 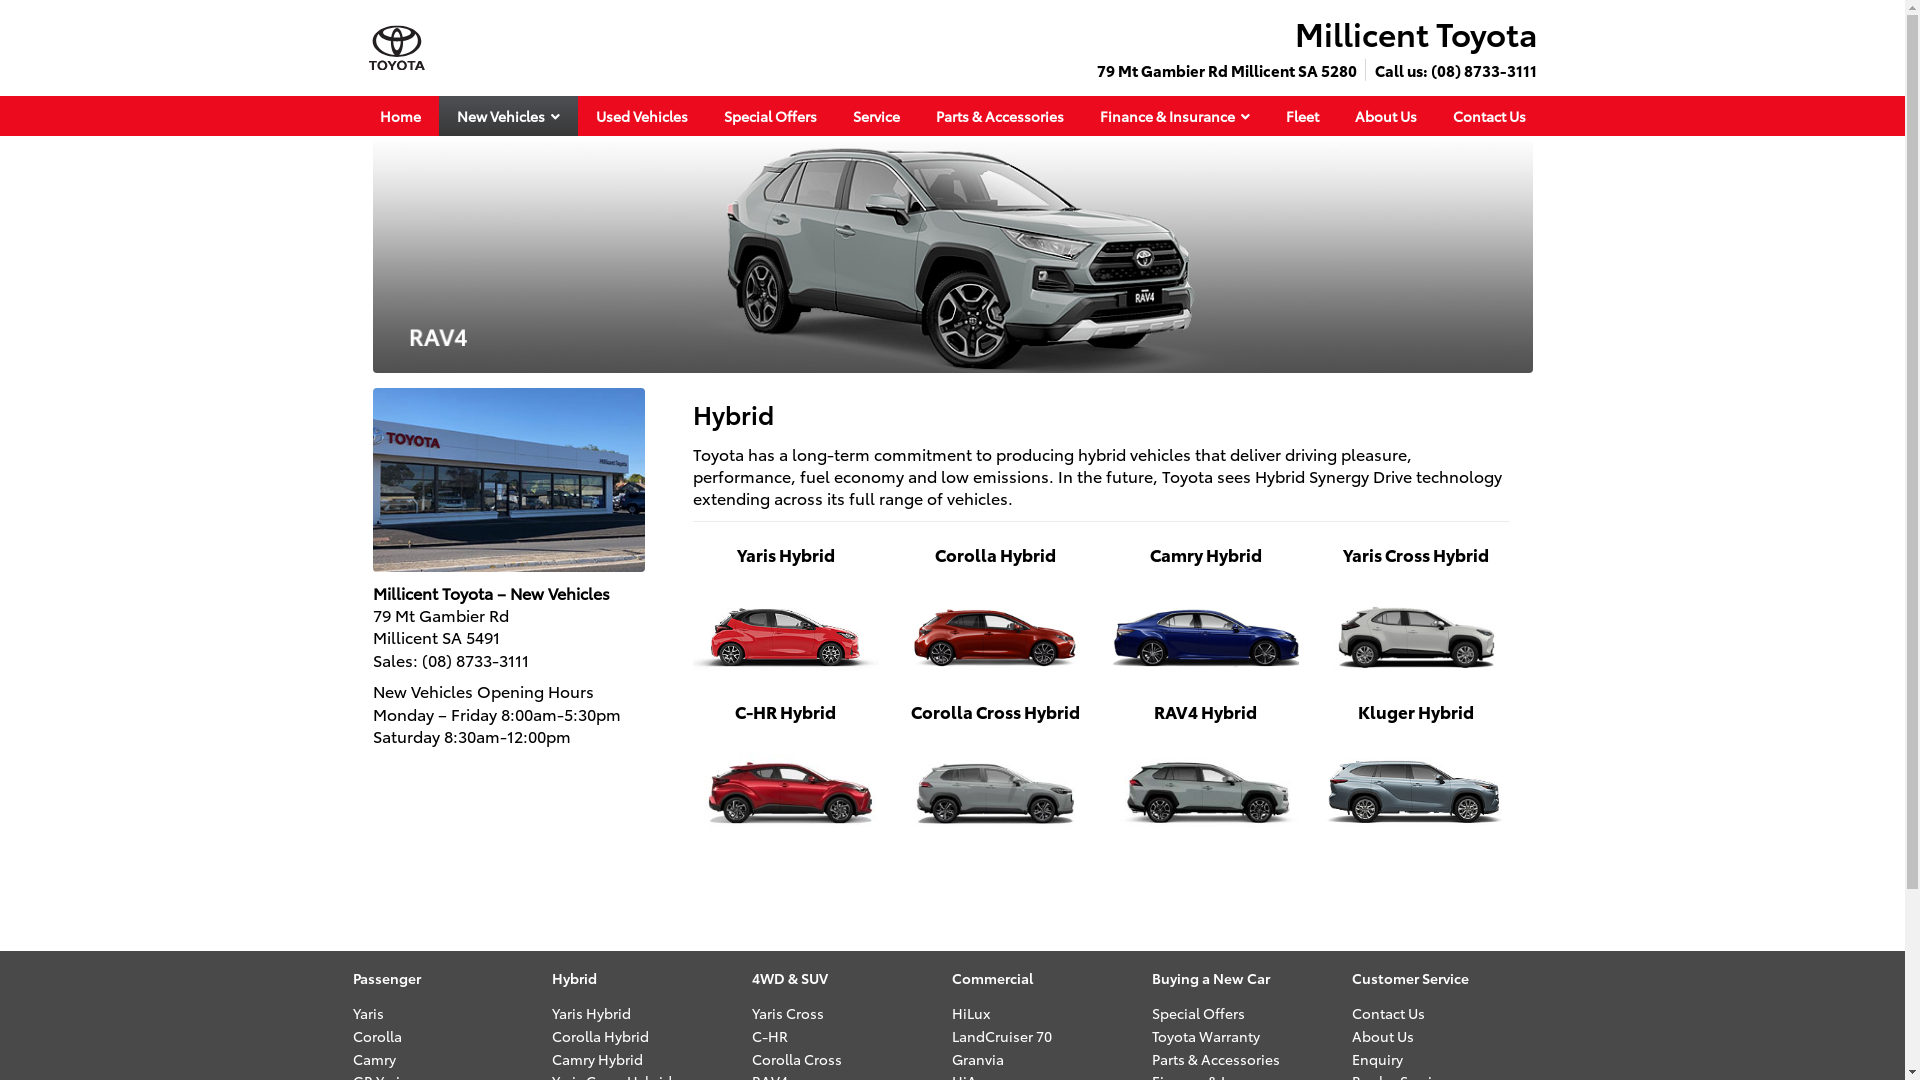 What do you see at coordinates (1175, 116) in the screenshot?
I see `Finance & Insurance` at bounding box center [1175, 116].